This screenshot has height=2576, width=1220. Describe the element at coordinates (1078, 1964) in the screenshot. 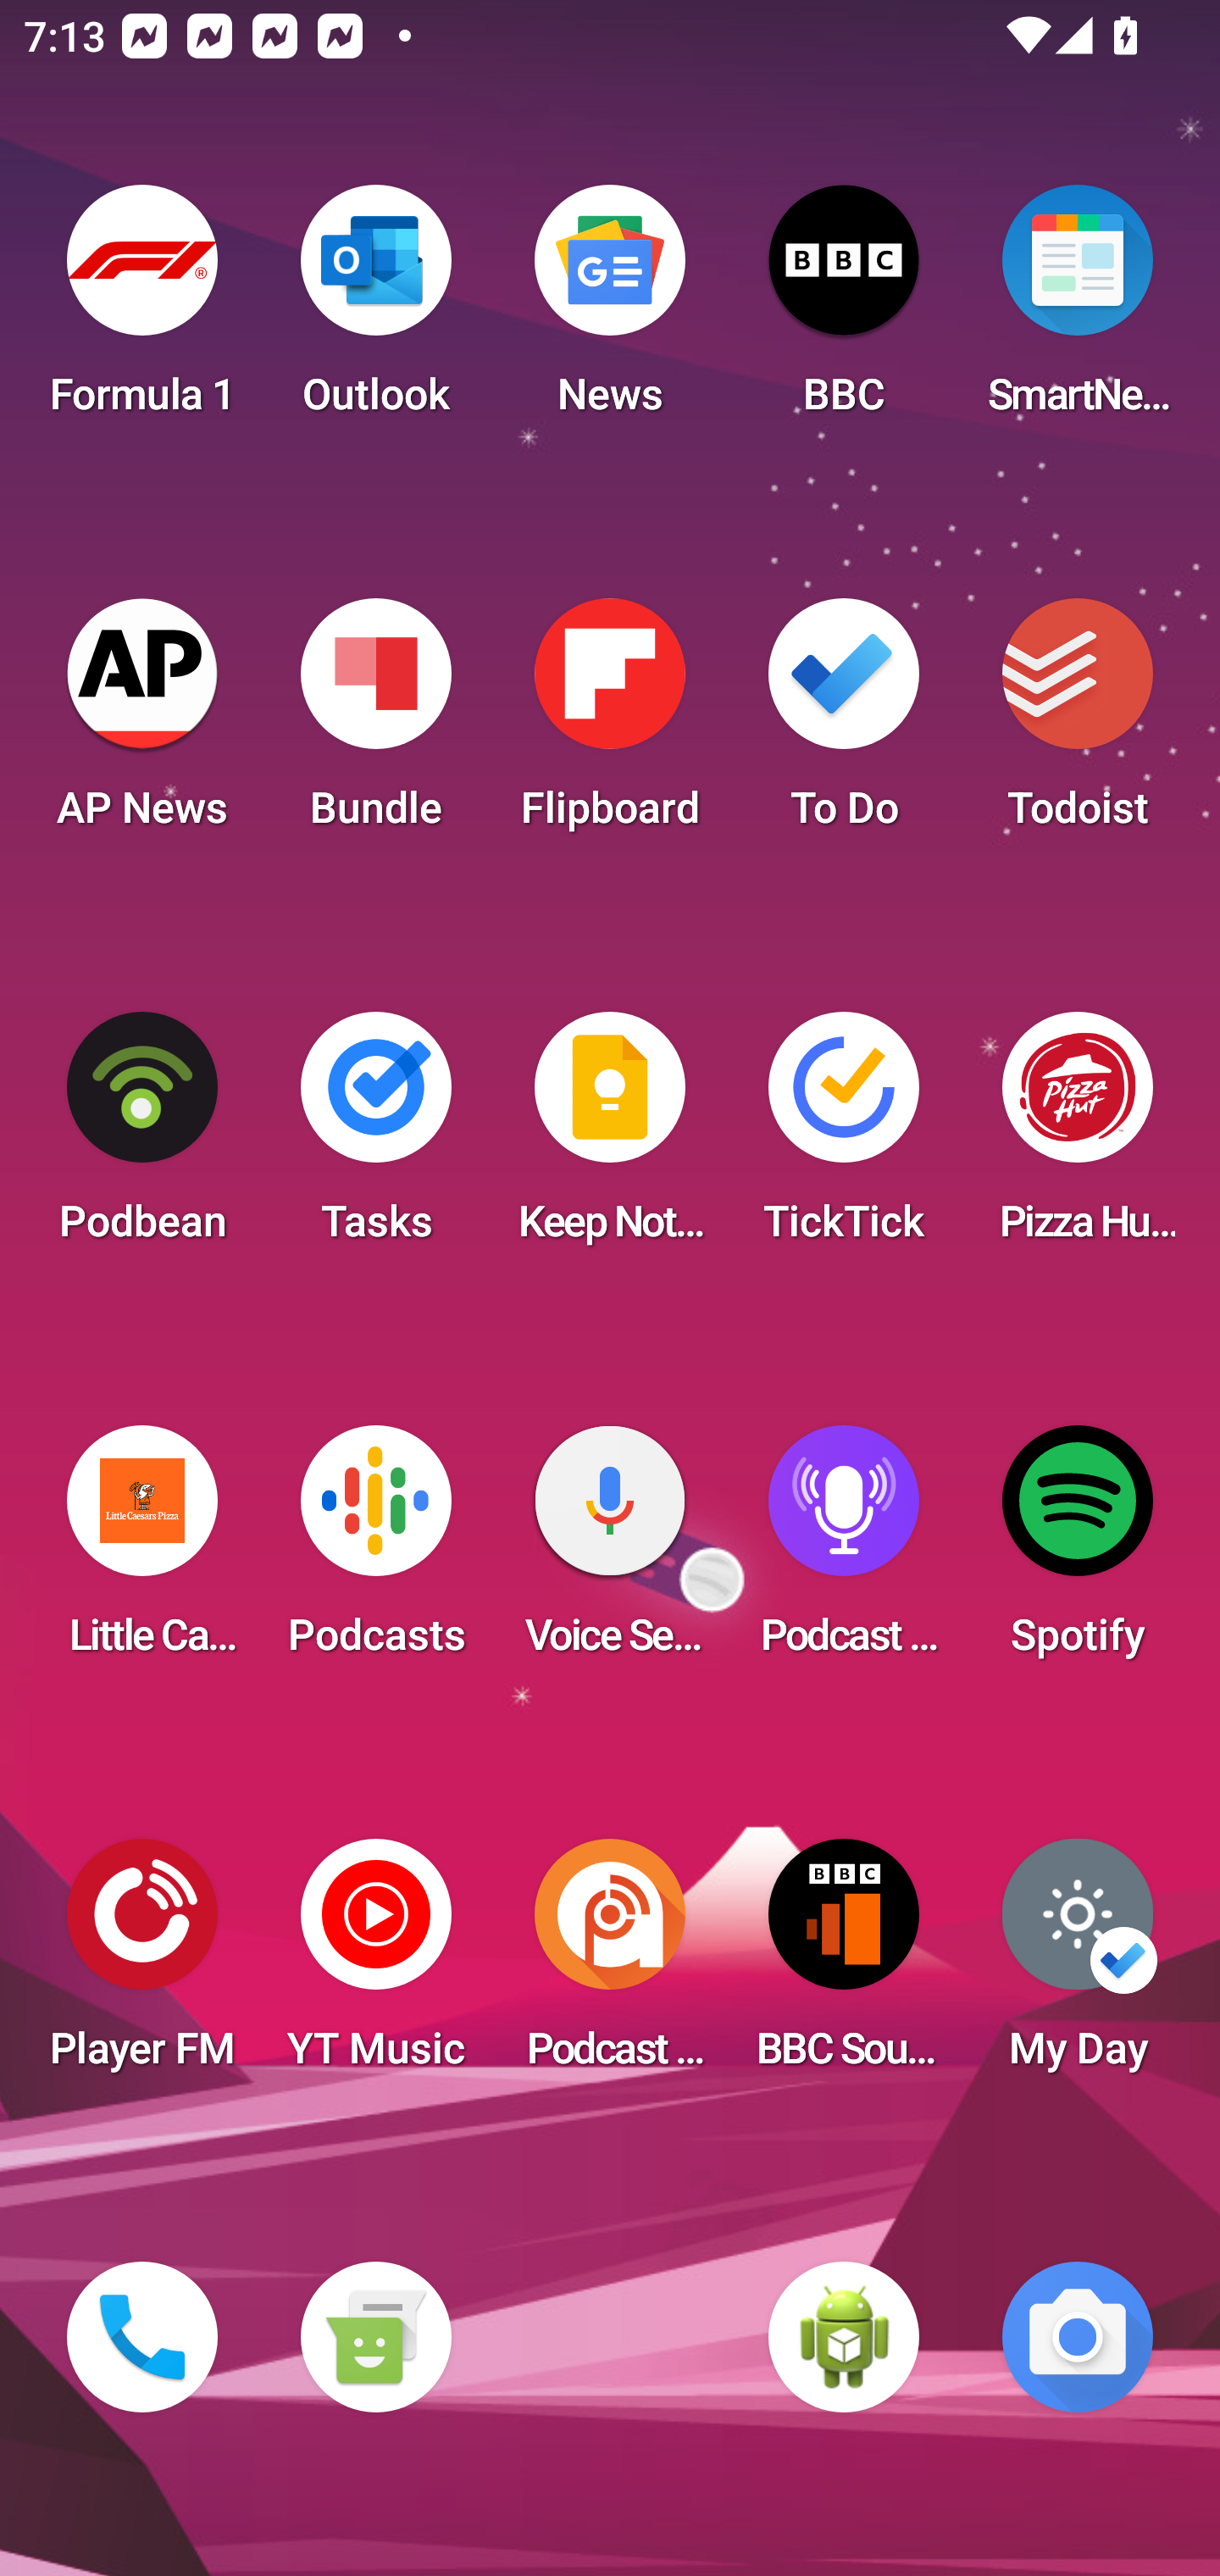

I see `My Day` at that location.